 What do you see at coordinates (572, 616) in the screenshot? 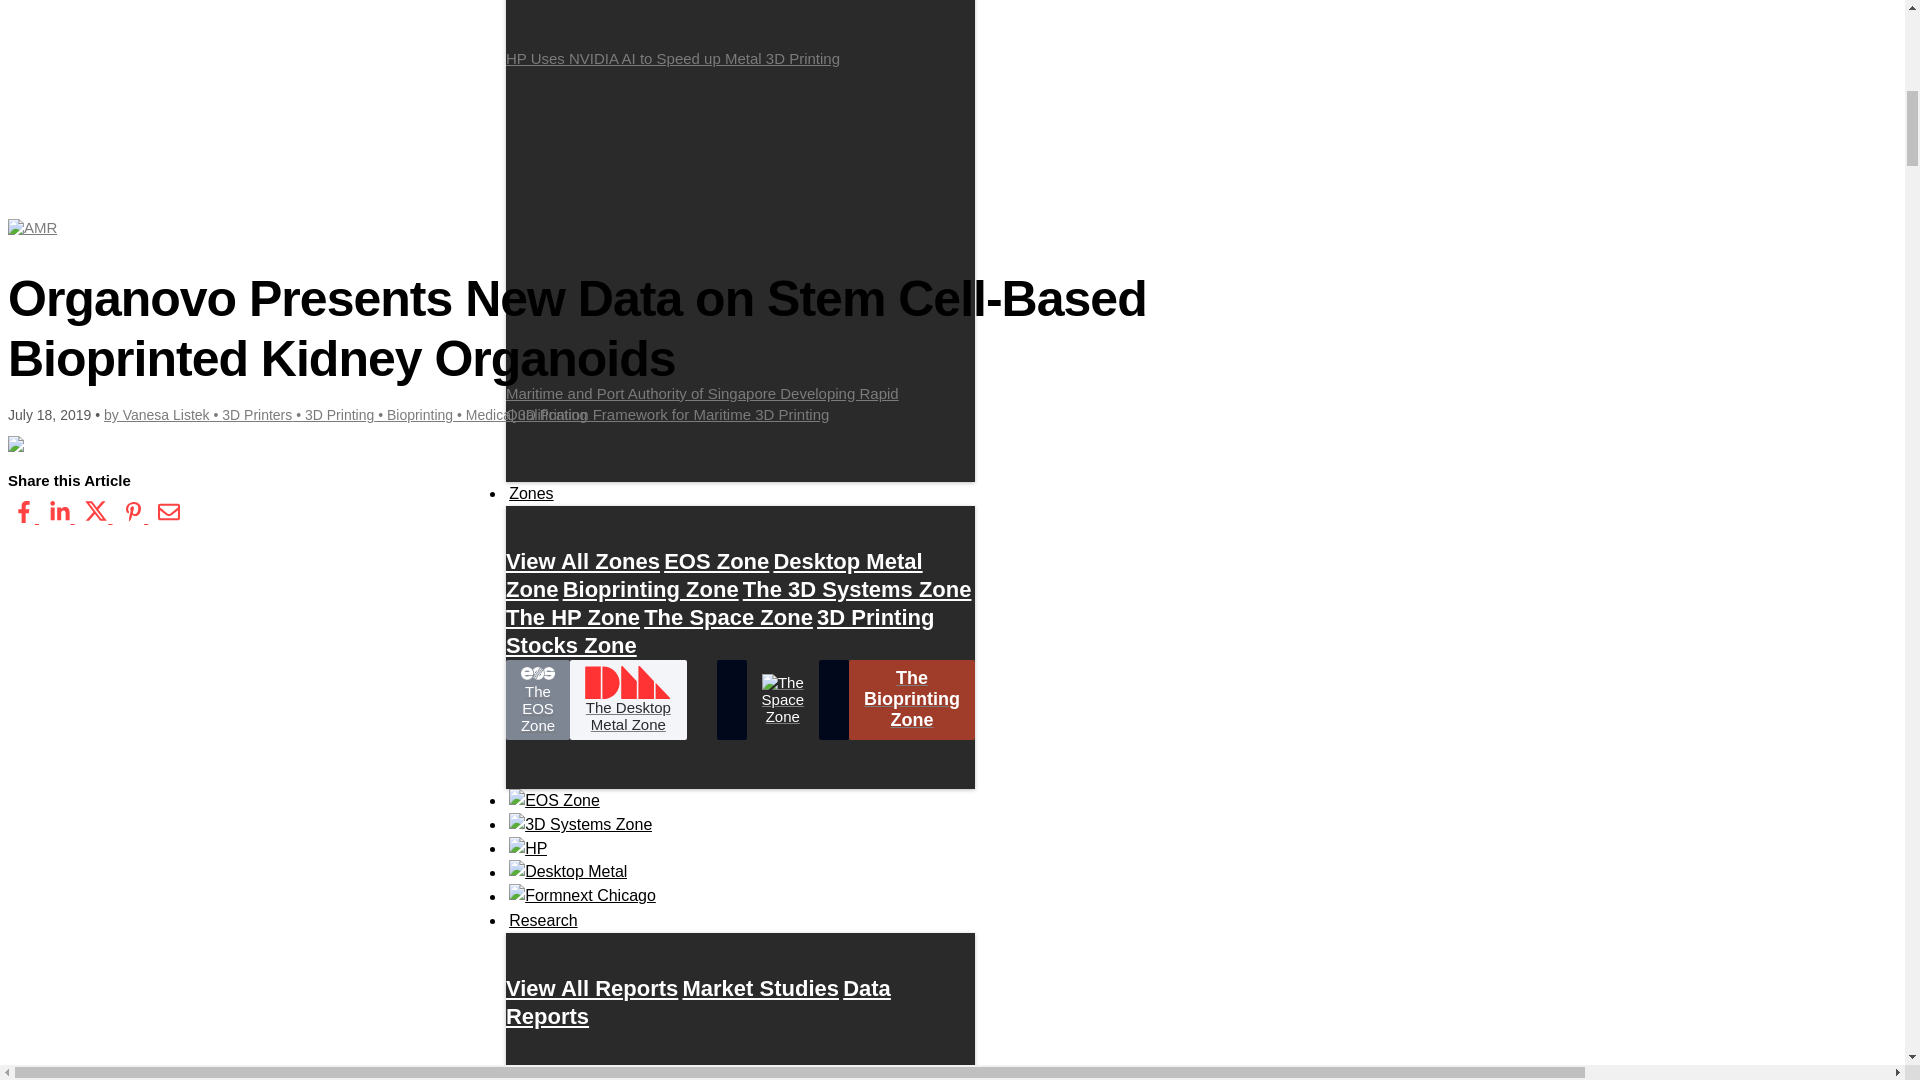
I see `The HP Zone` at bounding box center [572, 616].